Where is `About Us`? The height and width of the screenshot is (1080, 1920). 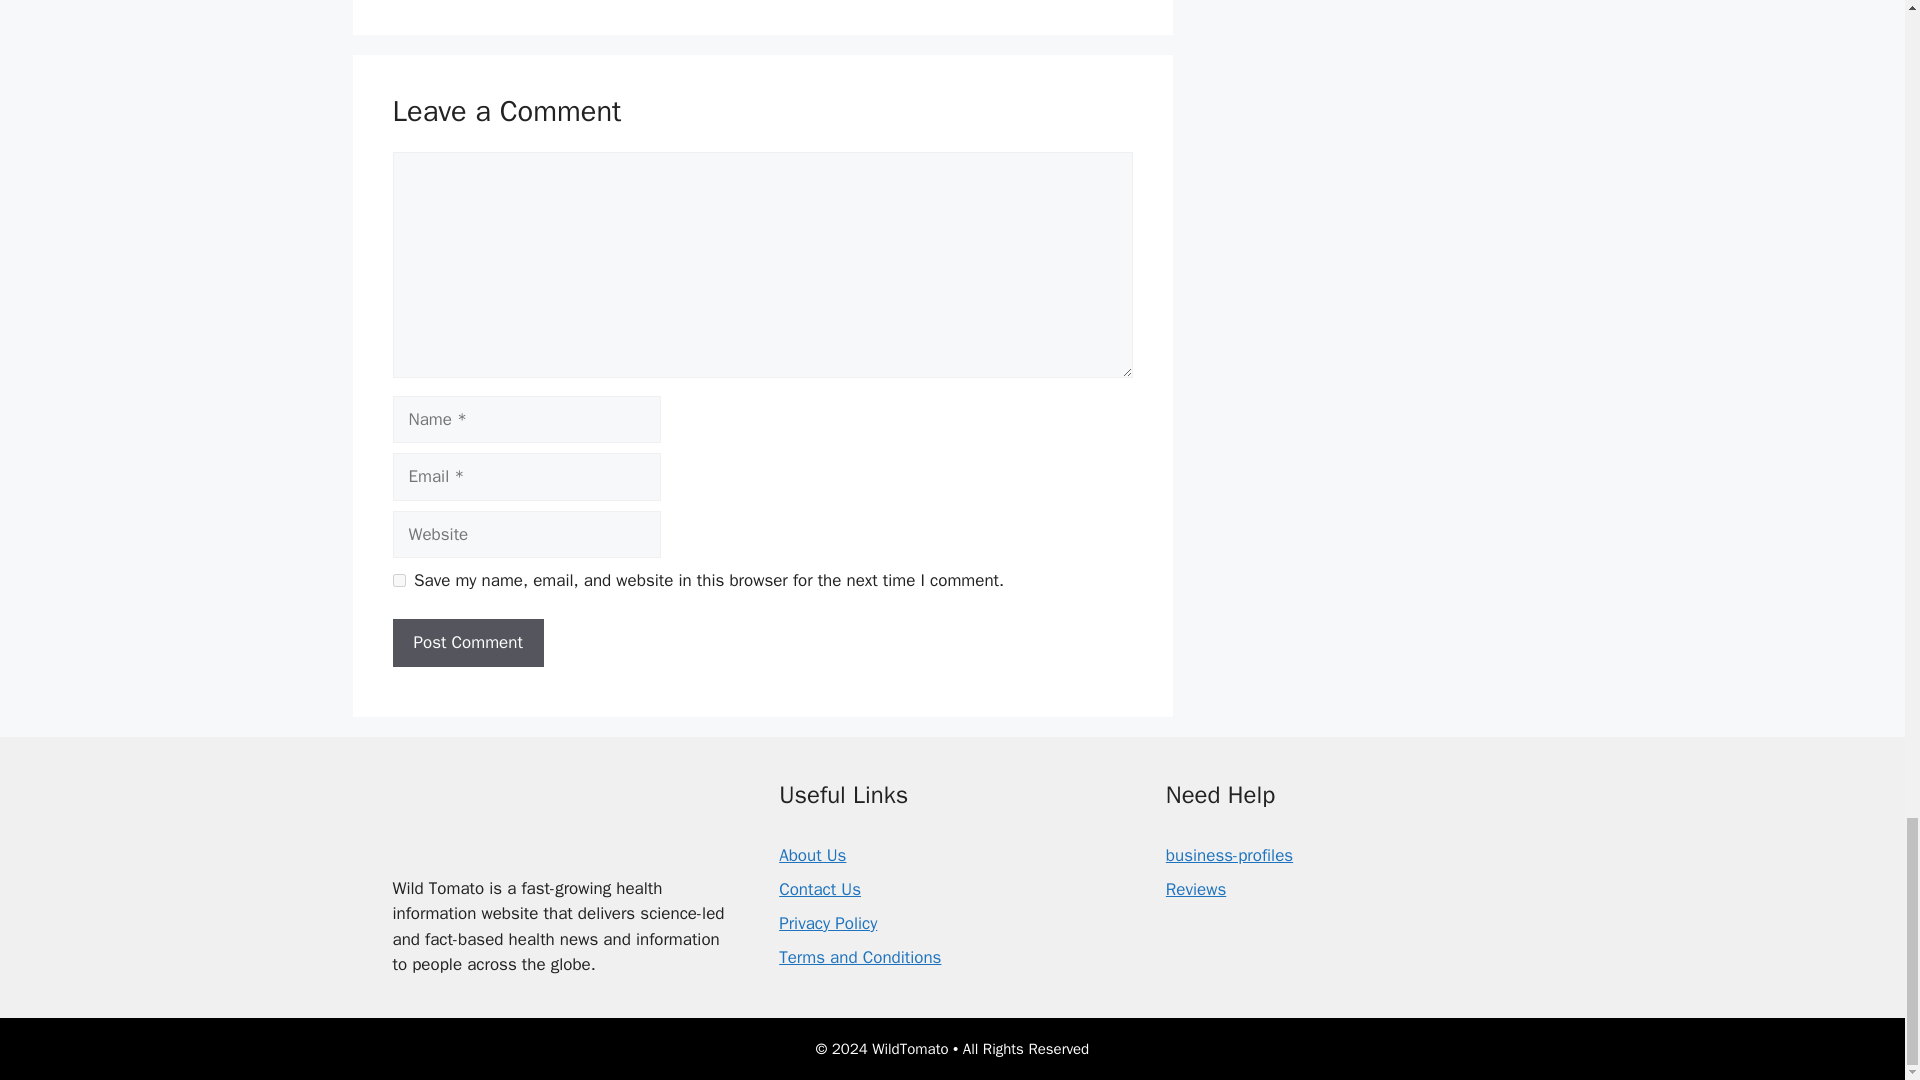
About Us is located at coordinates (812, 855).